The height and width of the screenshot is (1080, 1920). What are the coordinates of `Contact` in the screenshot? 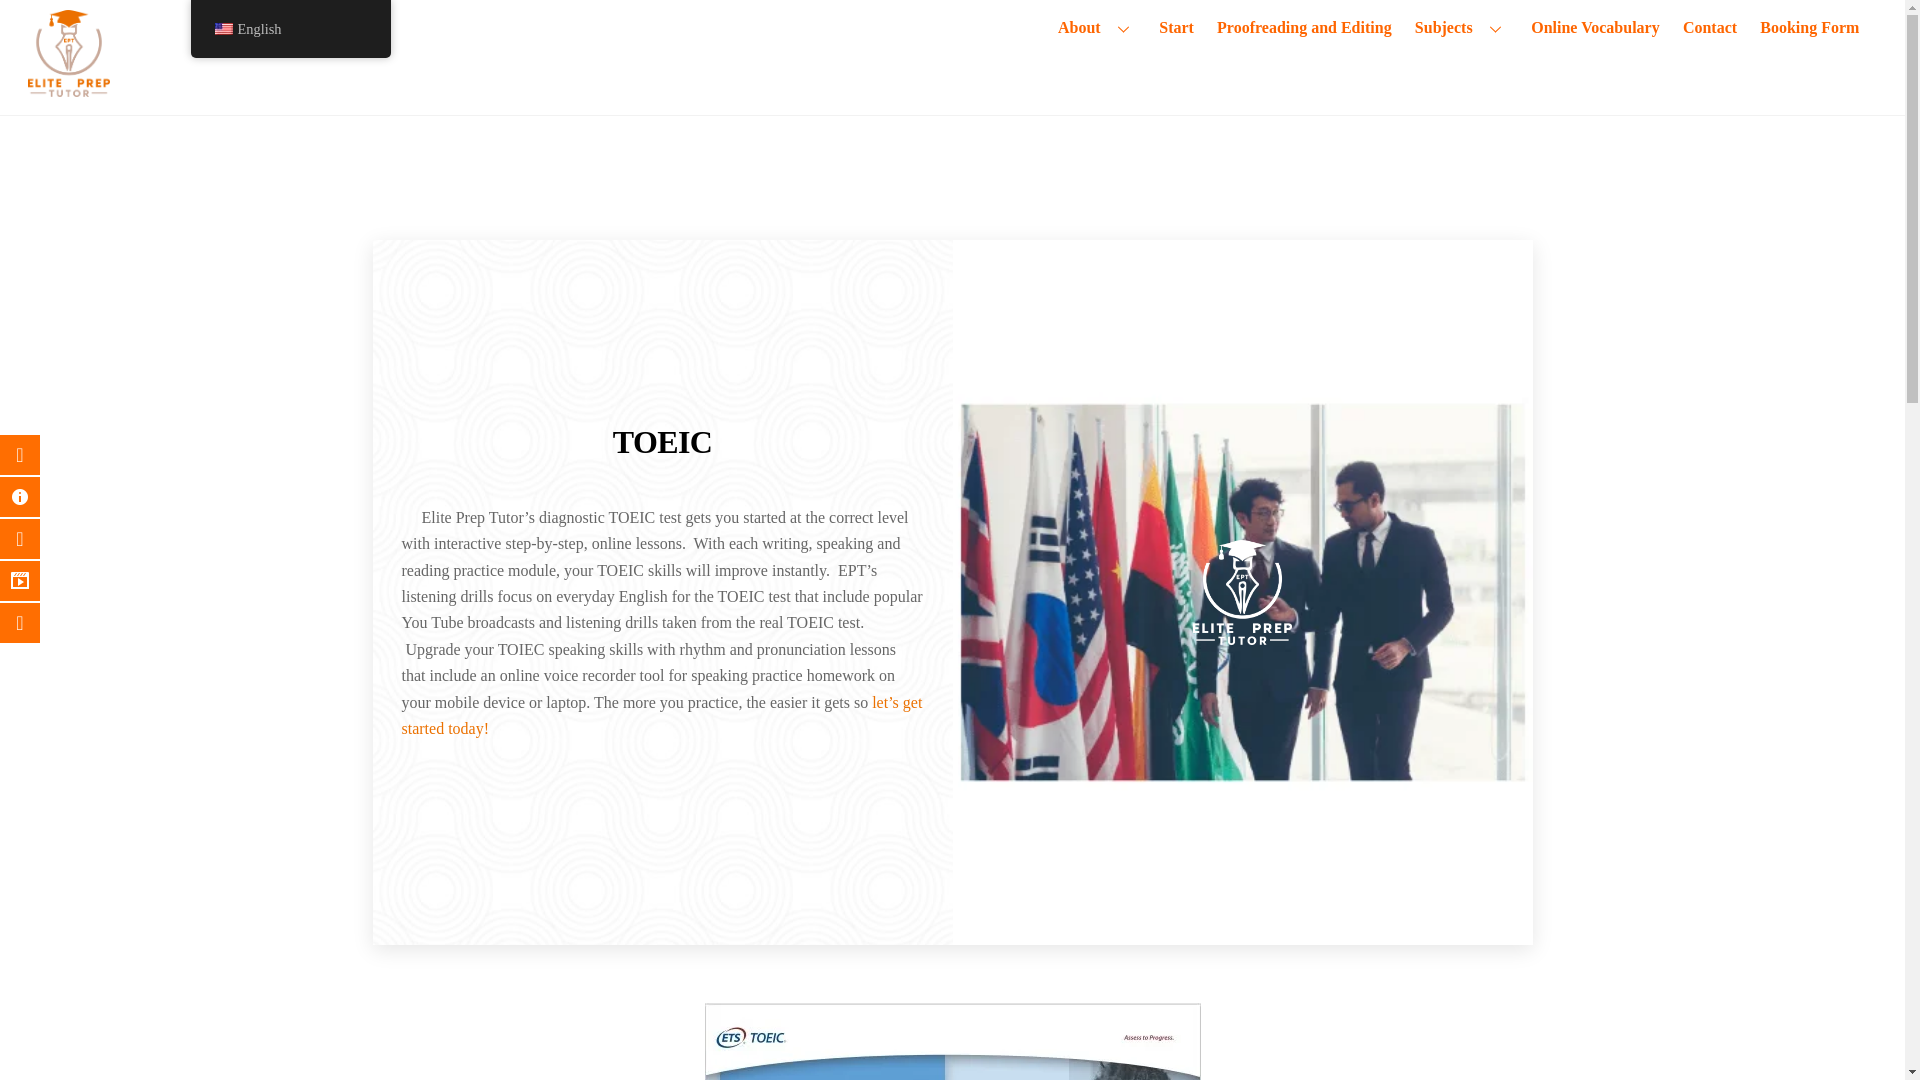 It's located at (1708, 28).